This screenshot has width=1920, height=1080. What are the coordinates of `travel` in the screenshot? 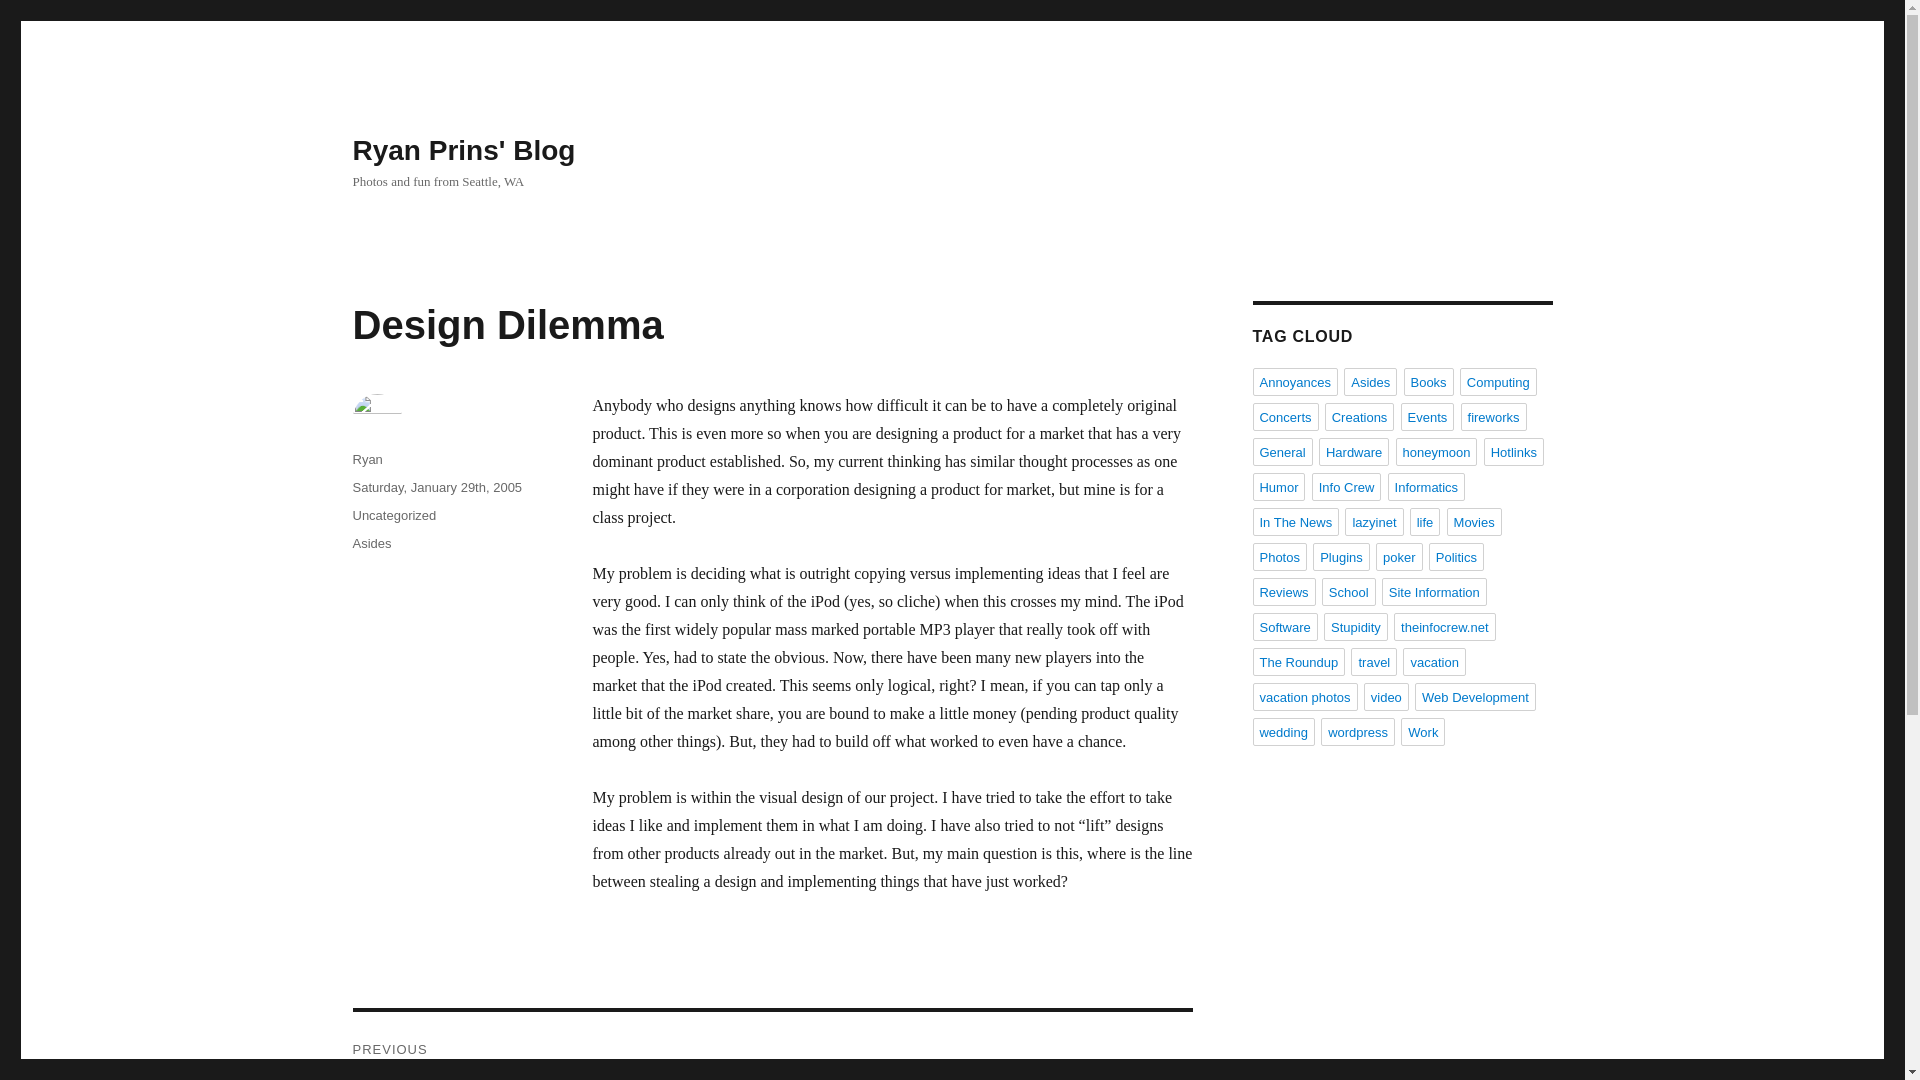 It's located at (1374, 662).